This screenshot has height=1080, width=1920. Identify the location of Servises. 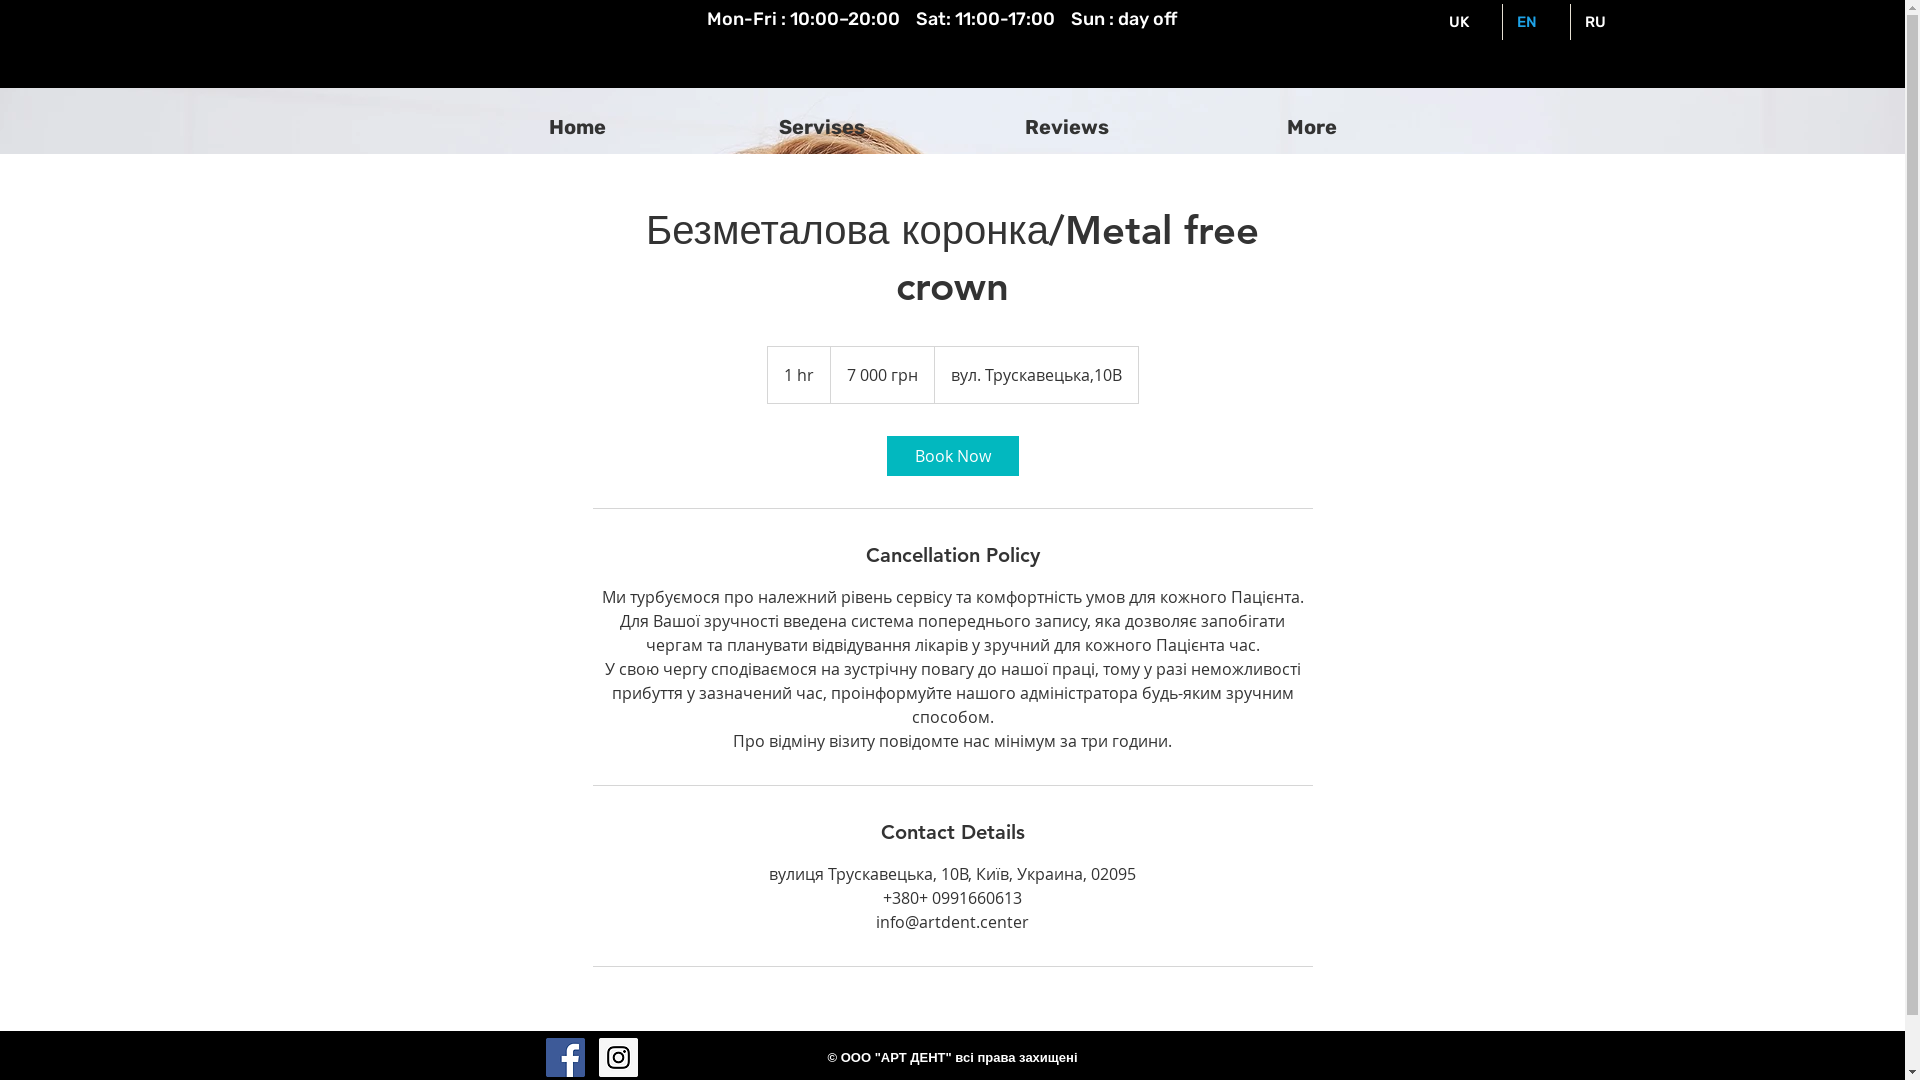
(822, 128).